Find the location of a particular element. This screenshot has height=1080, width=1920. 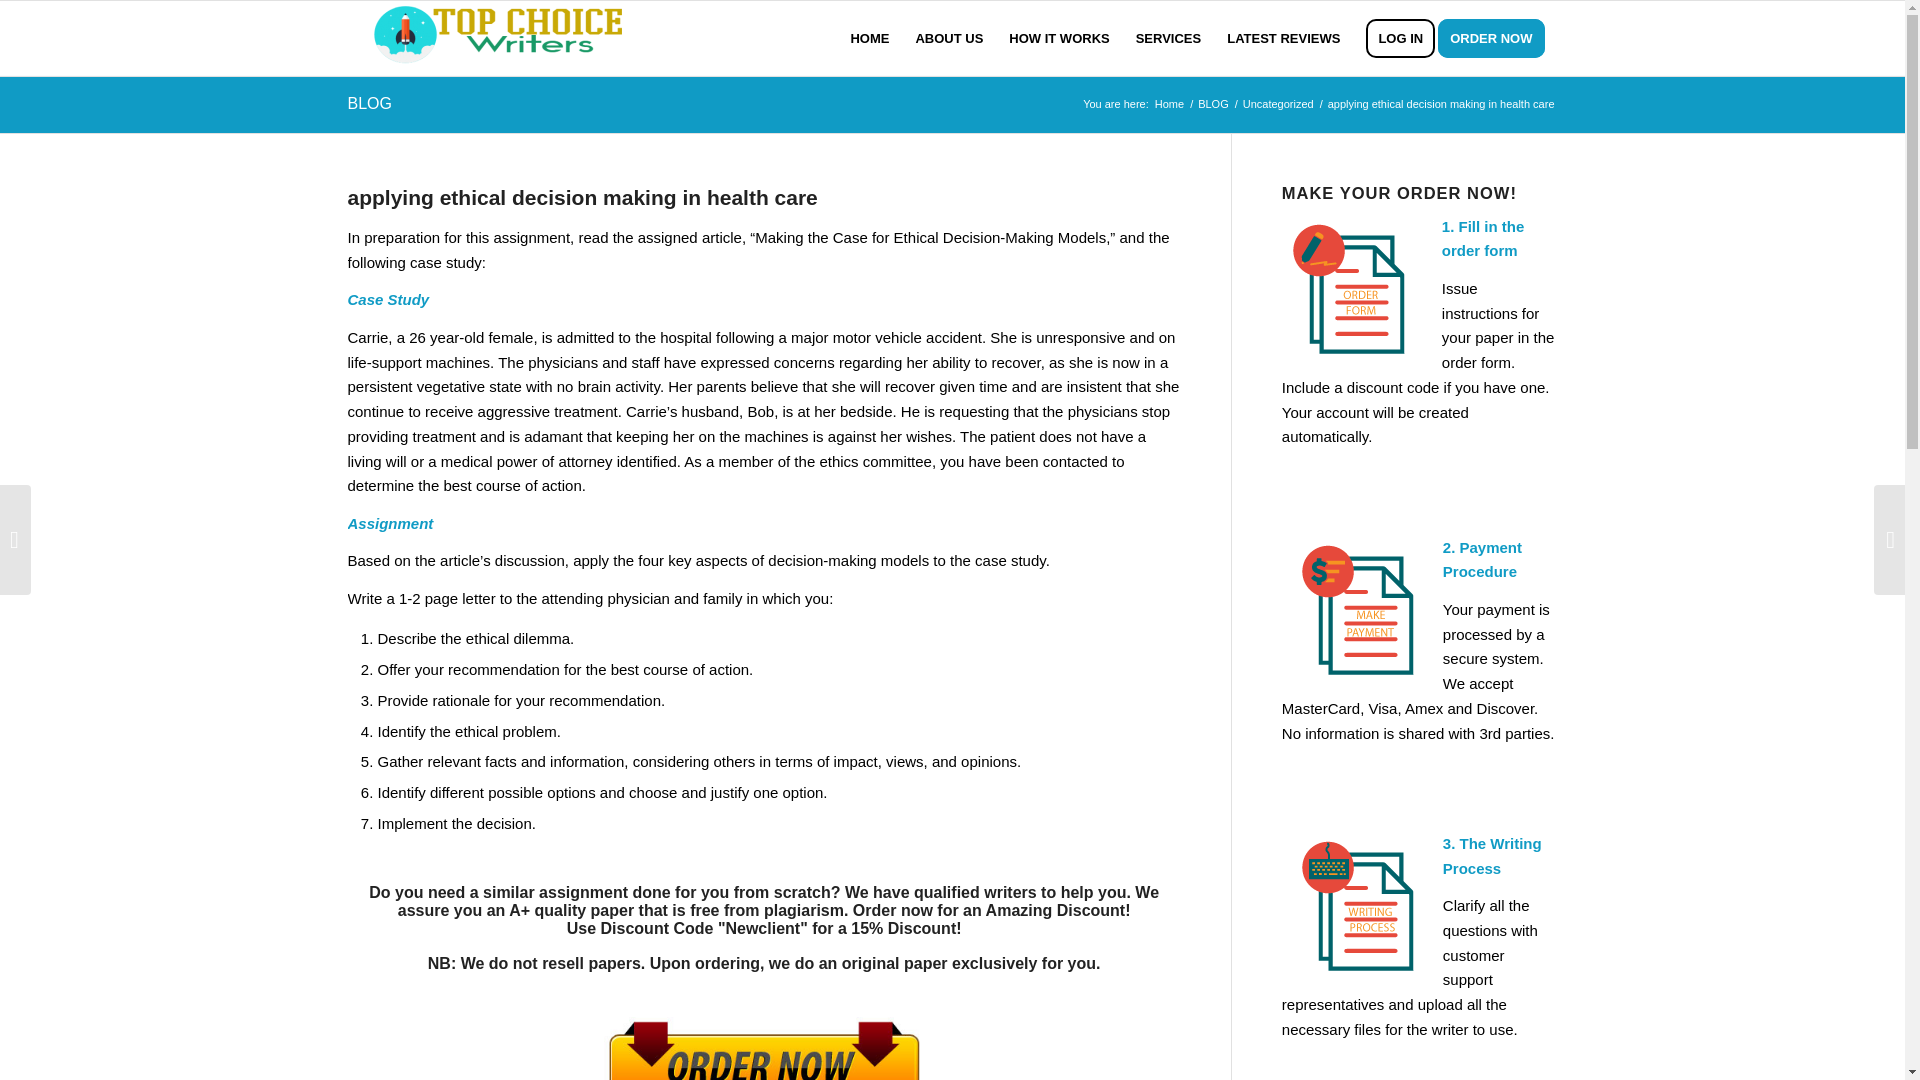

applying ethical decision making in health care is located at coordinates (582, 197).